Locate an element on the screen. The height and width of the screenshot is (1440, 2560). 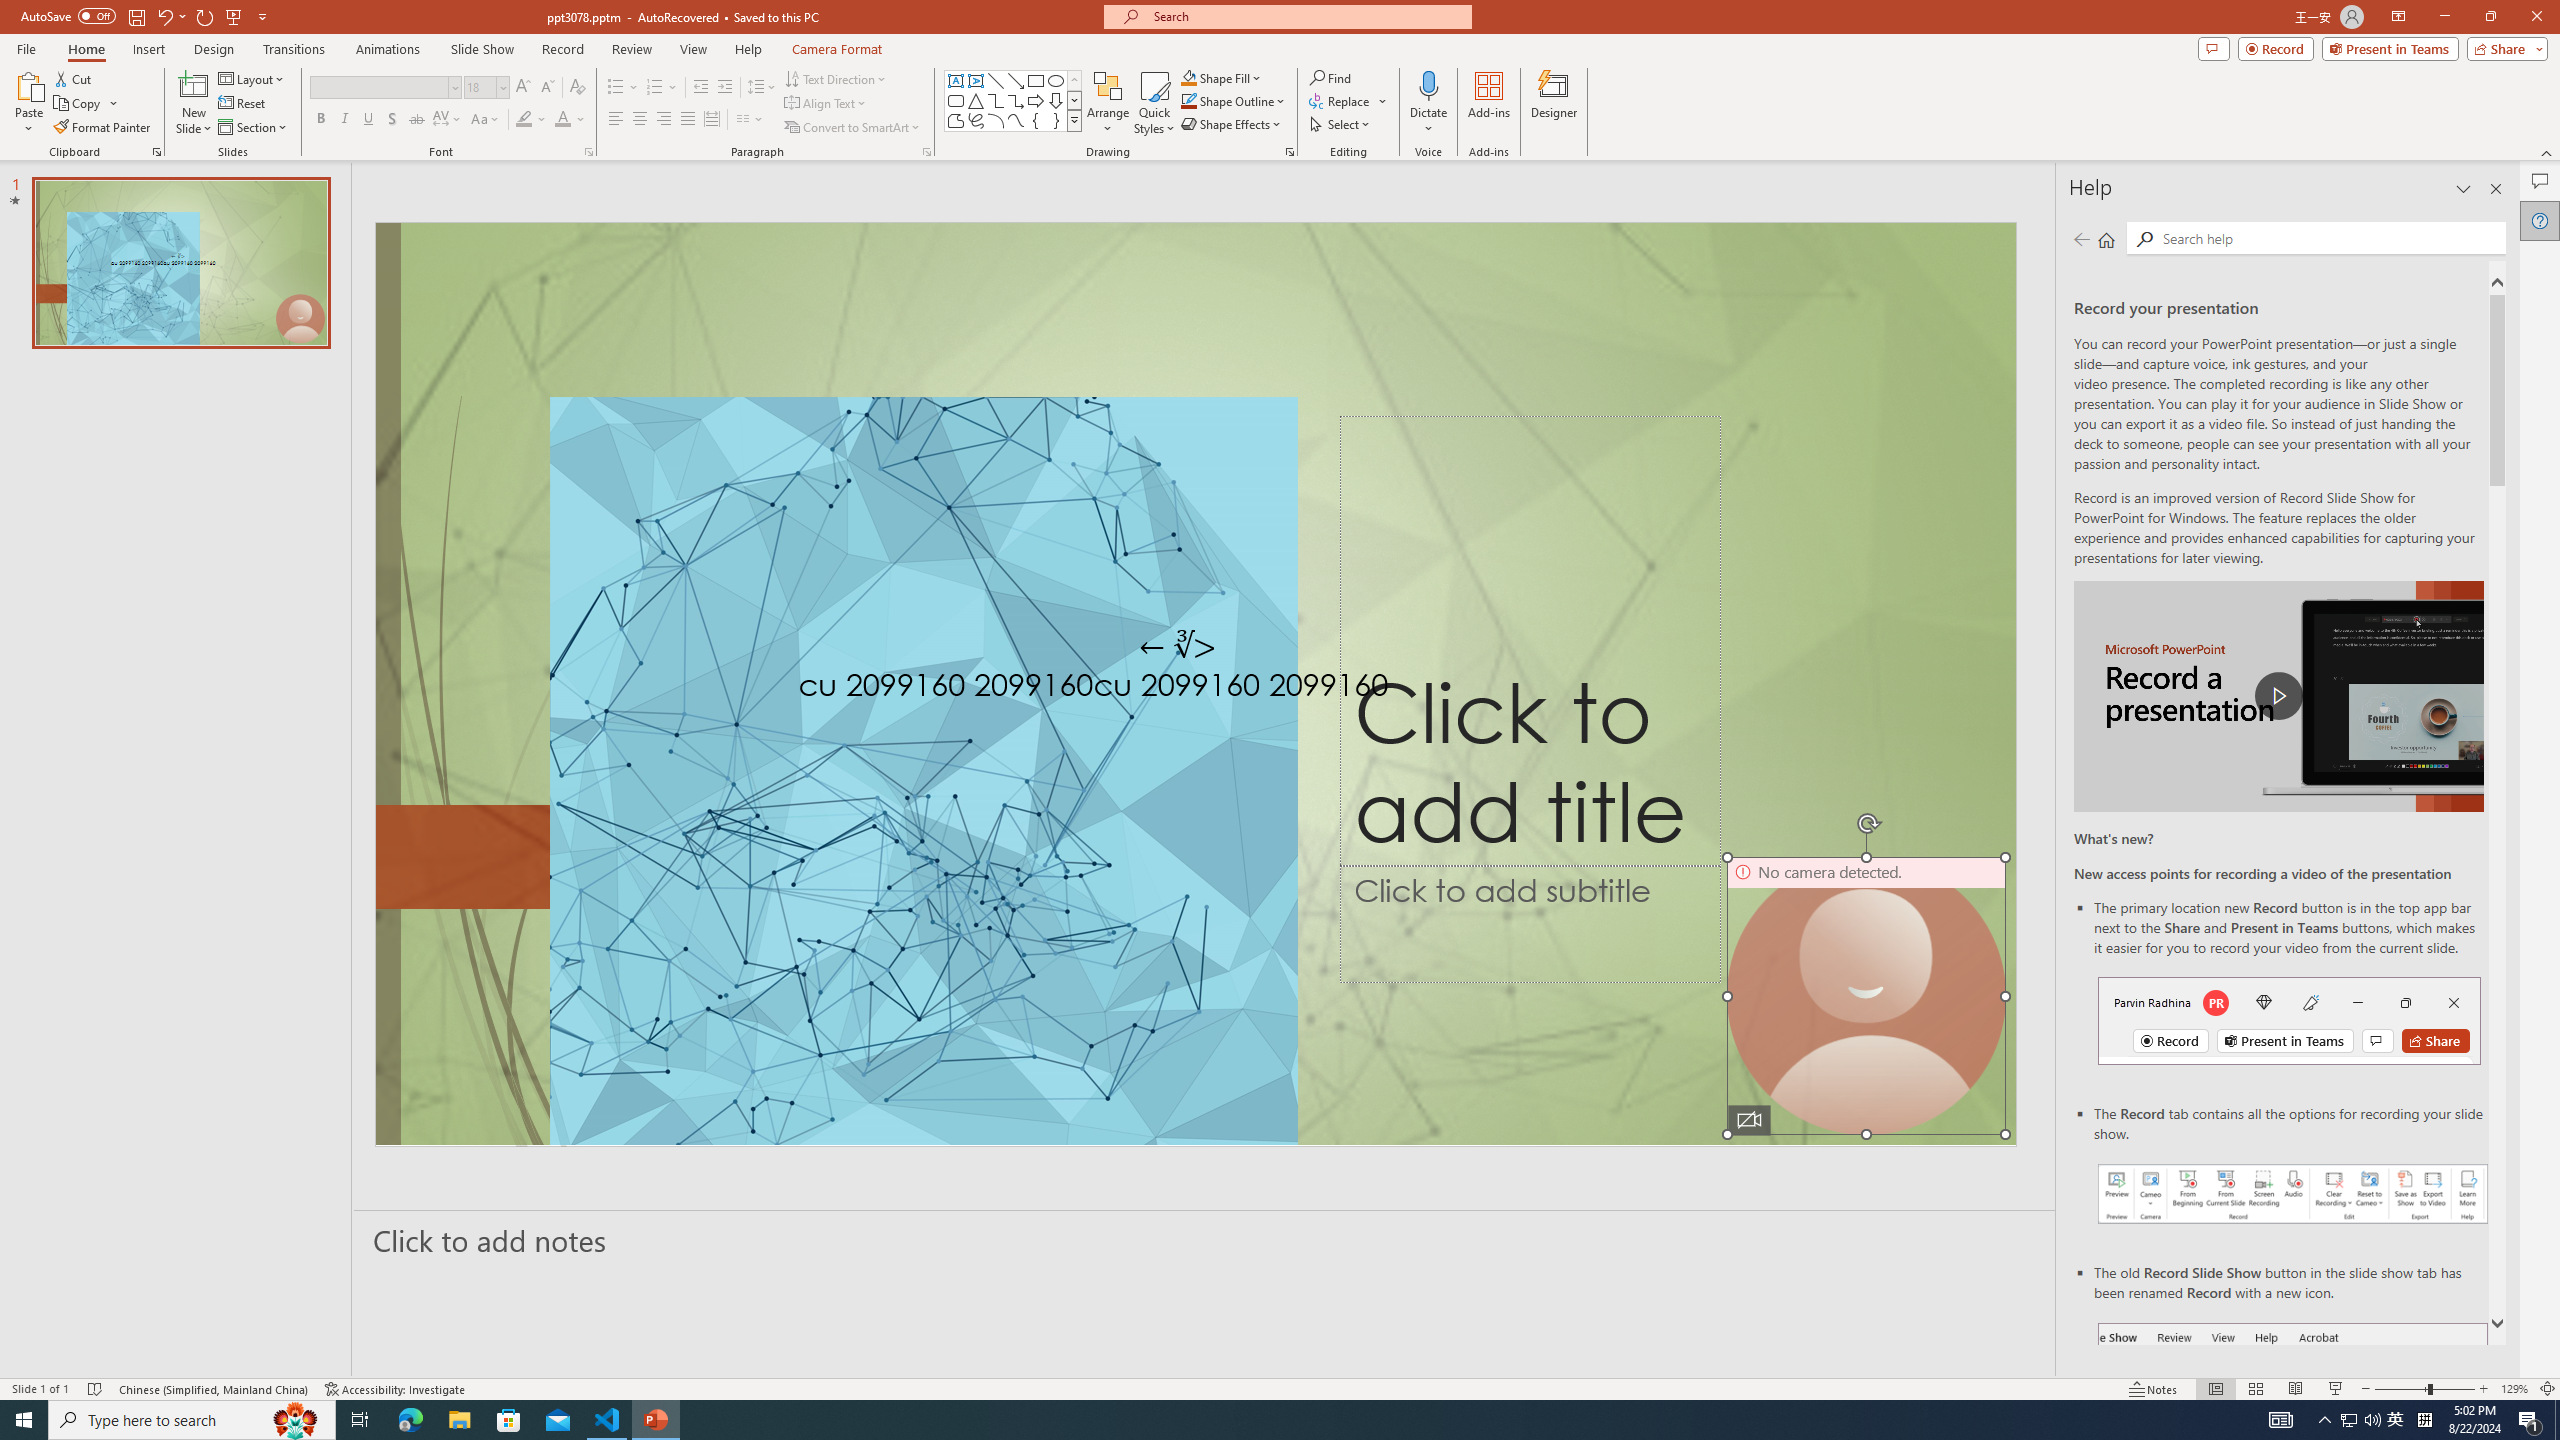
play Record a Presentation is located at coordinates (2280, 696).